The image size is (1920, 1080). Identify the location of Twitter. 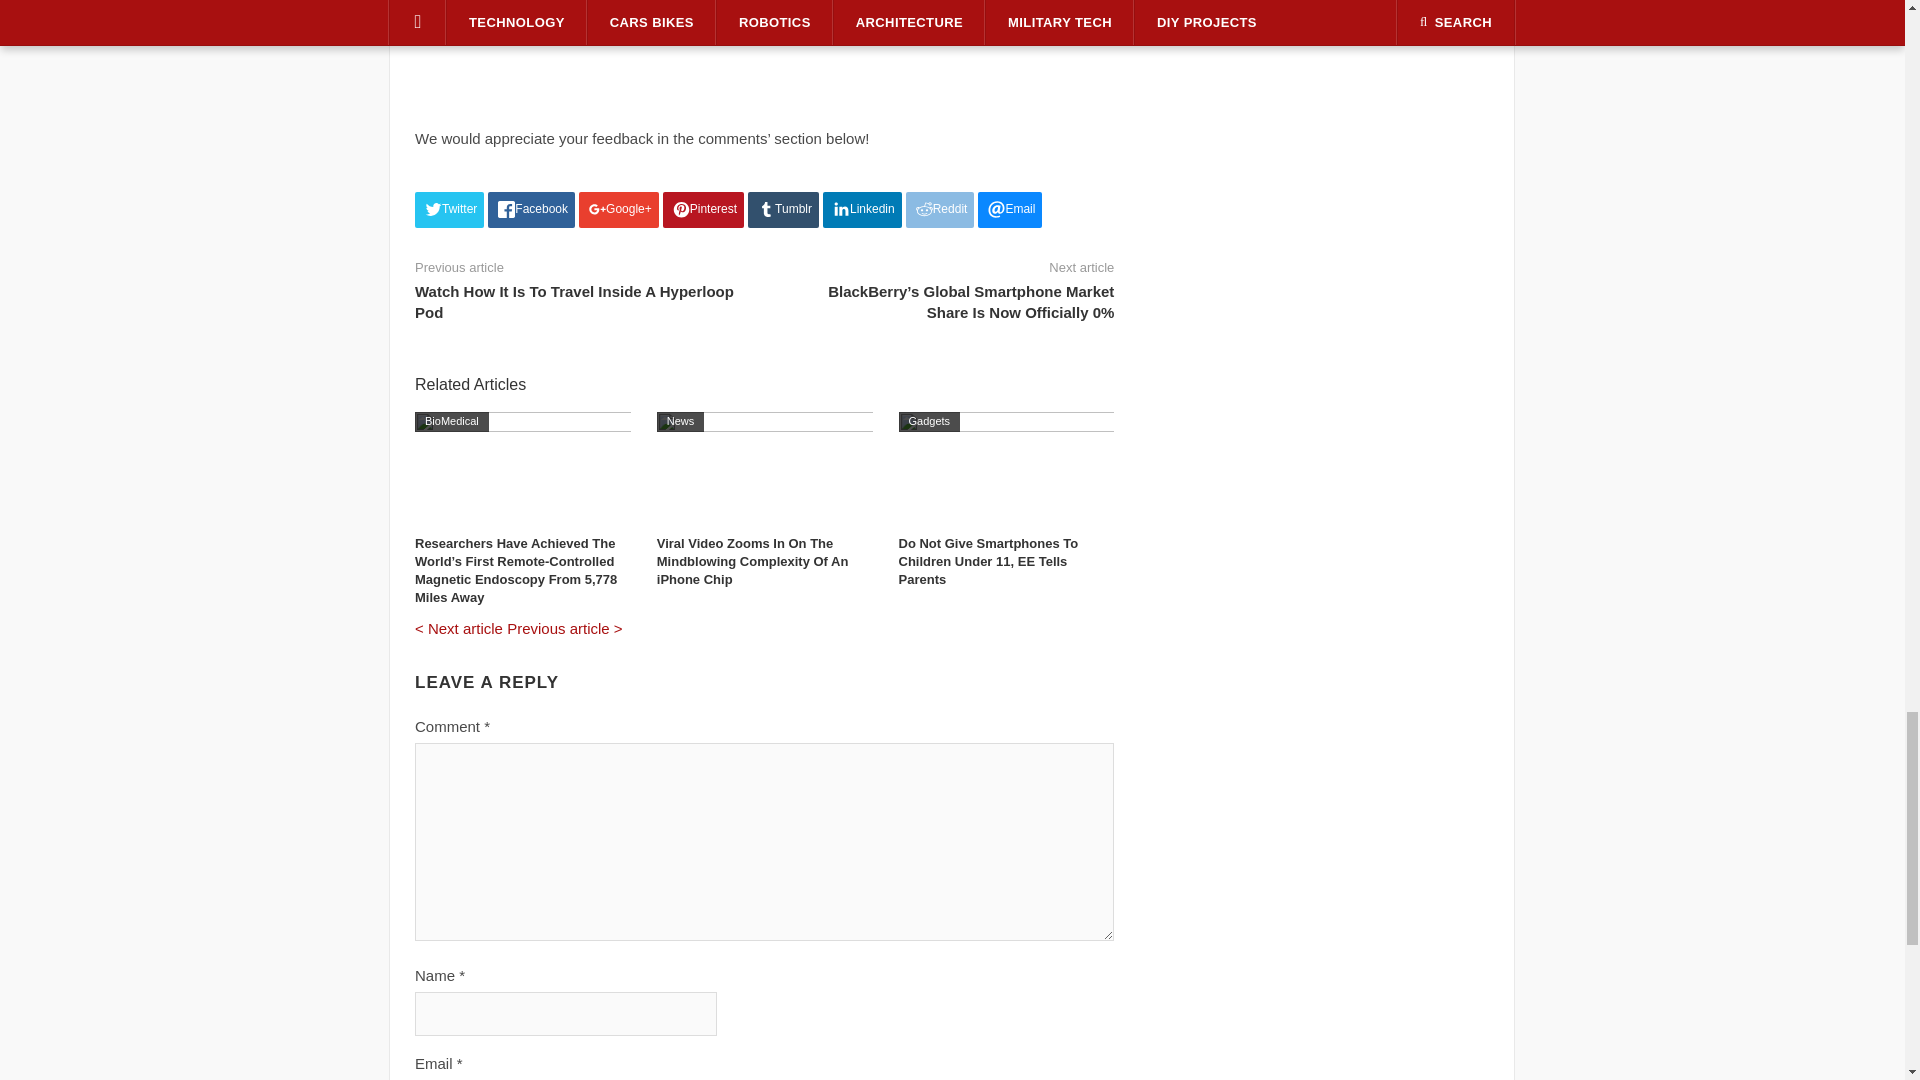
(448, 210).